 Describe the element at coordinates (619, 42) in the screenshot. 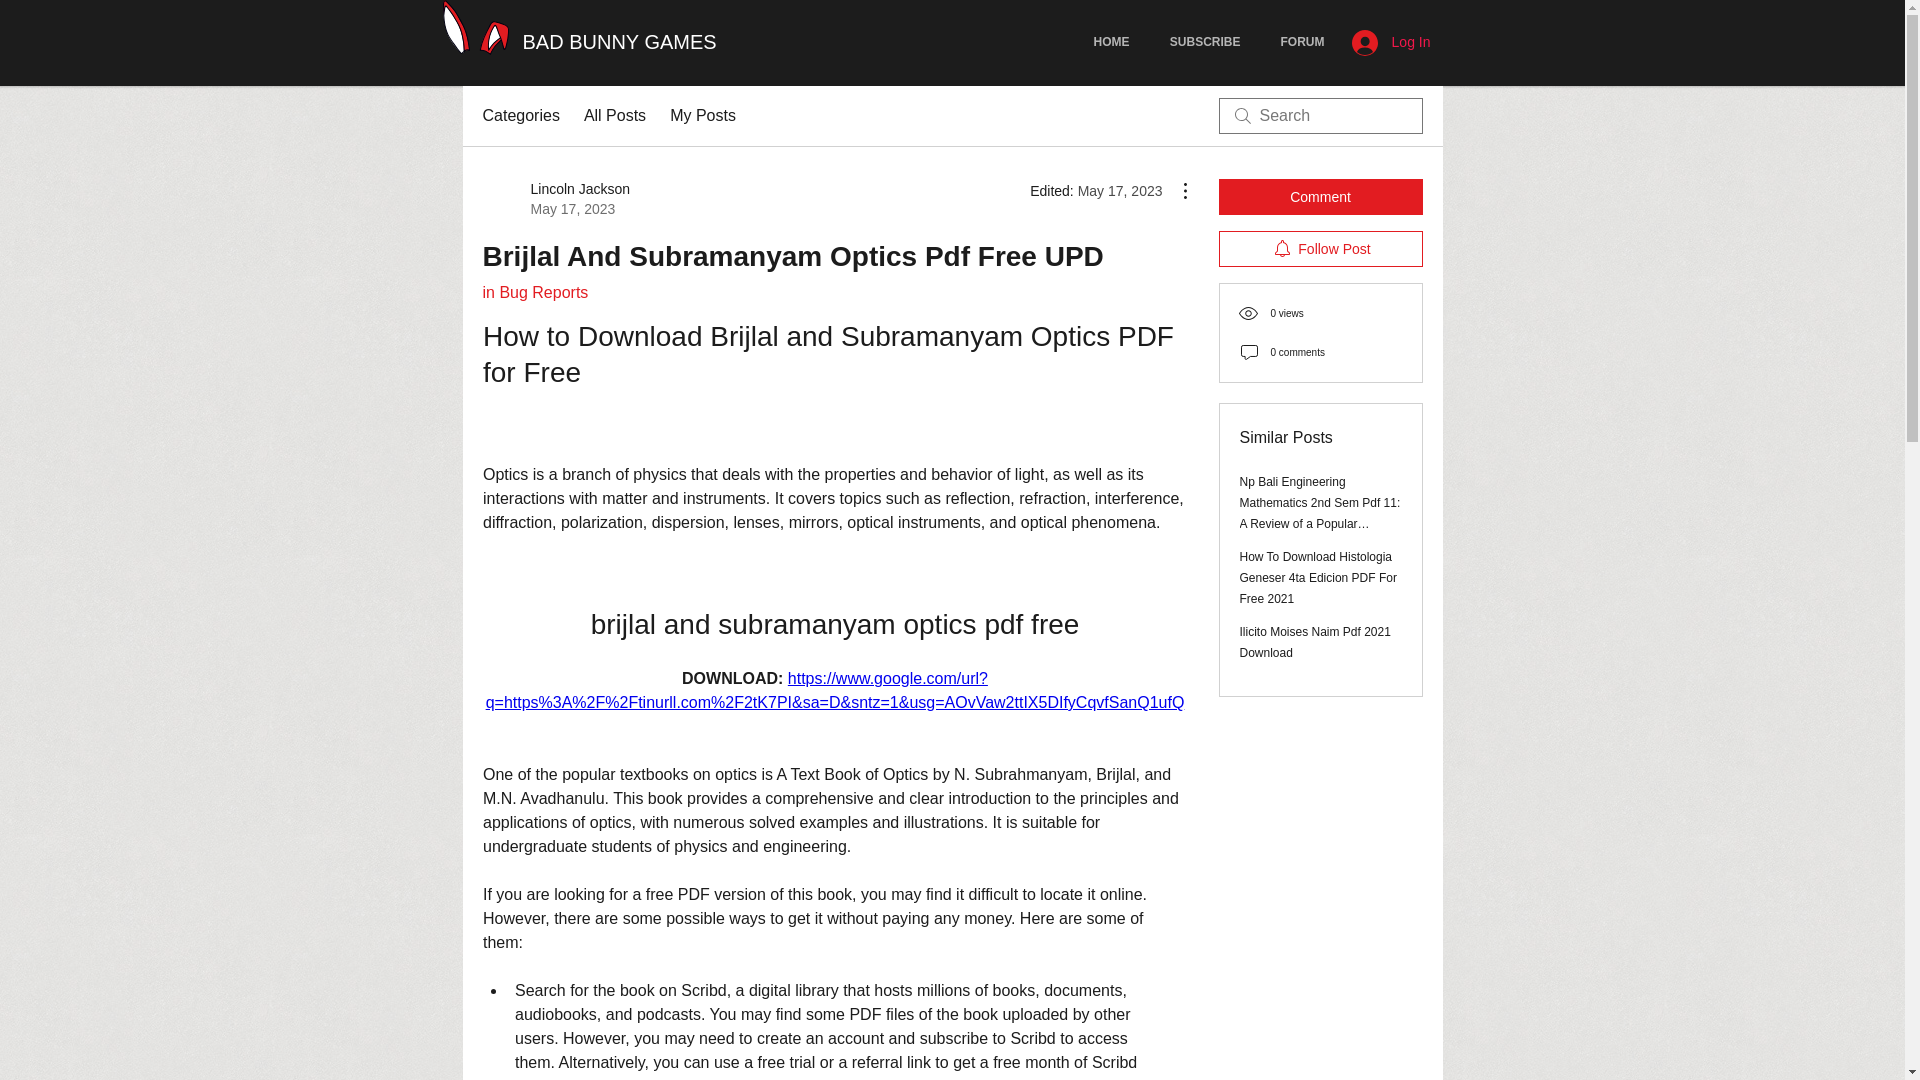

I see `BAD BUNNY GAMES` at that location.